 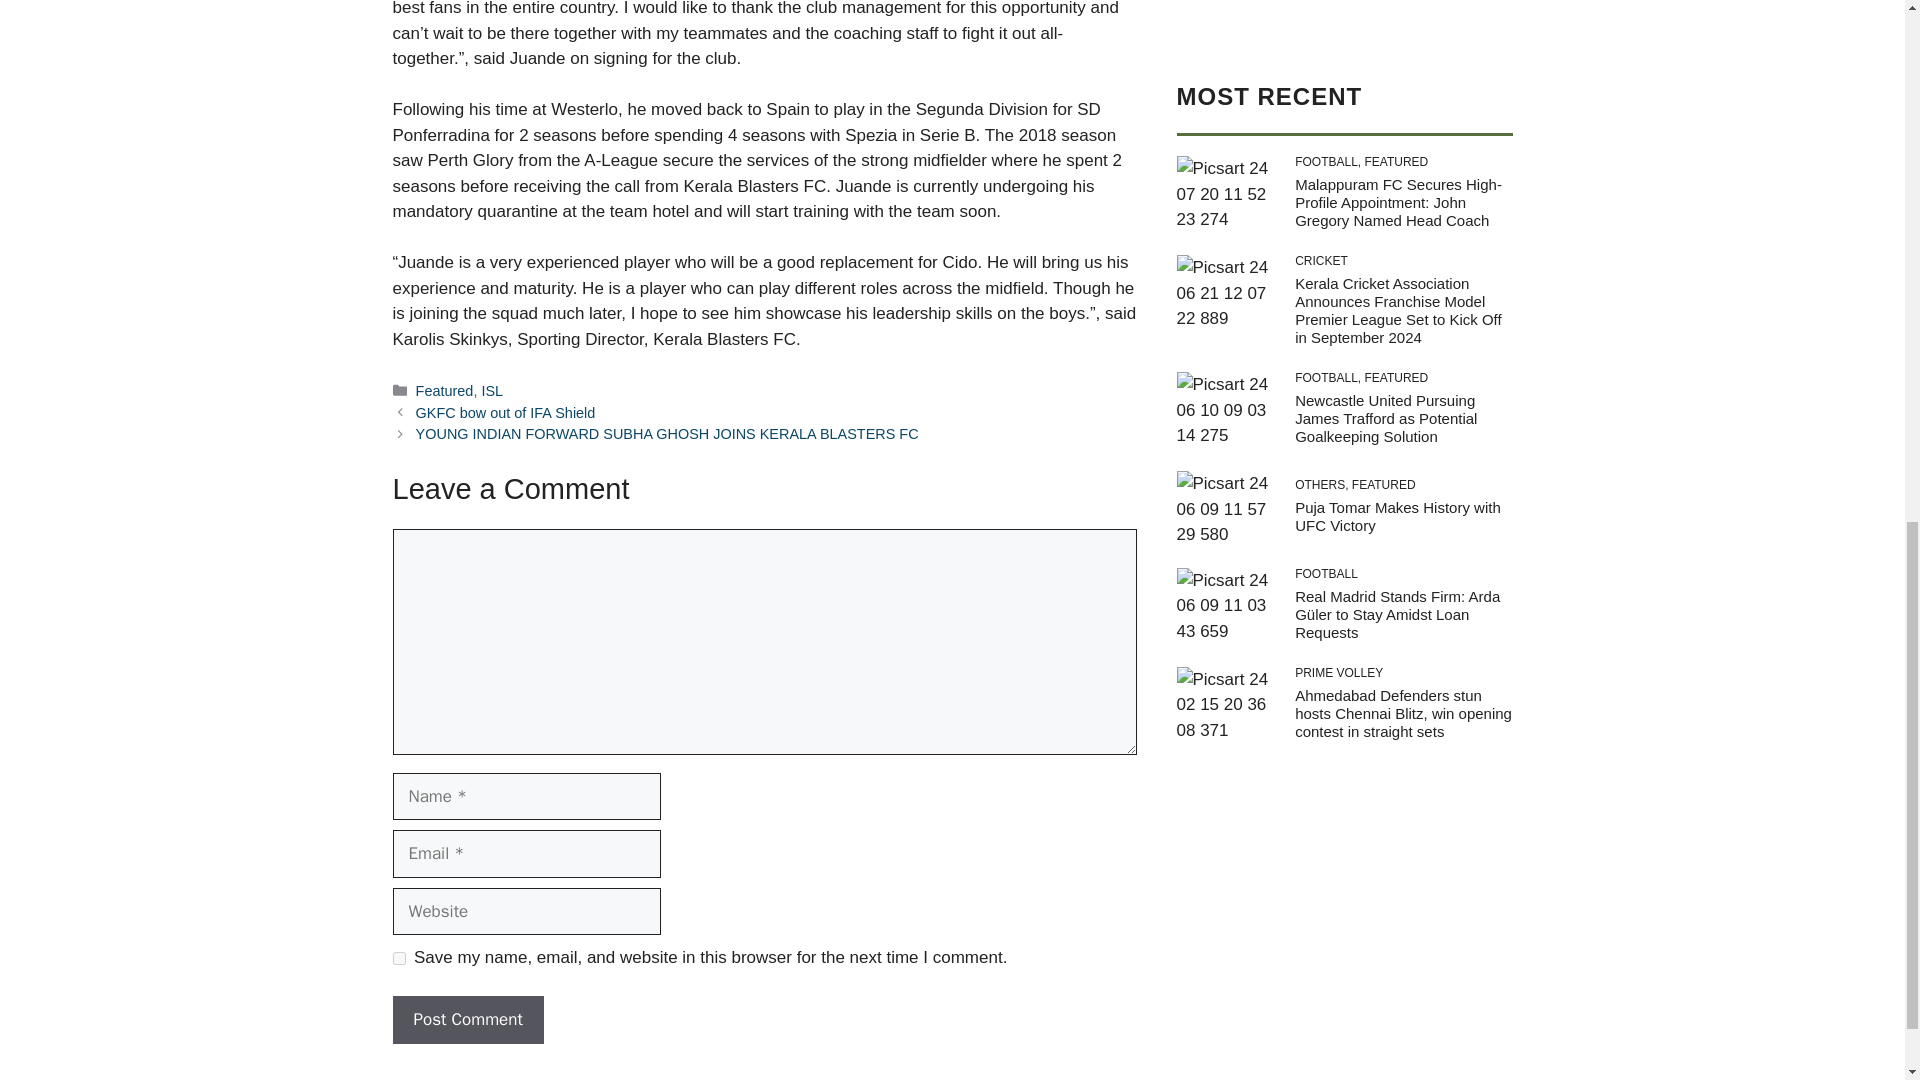 What do you see at coordinates (467, 1020) in the screenshot?
I see `Post Comment` at bounding box center [467, 1020].